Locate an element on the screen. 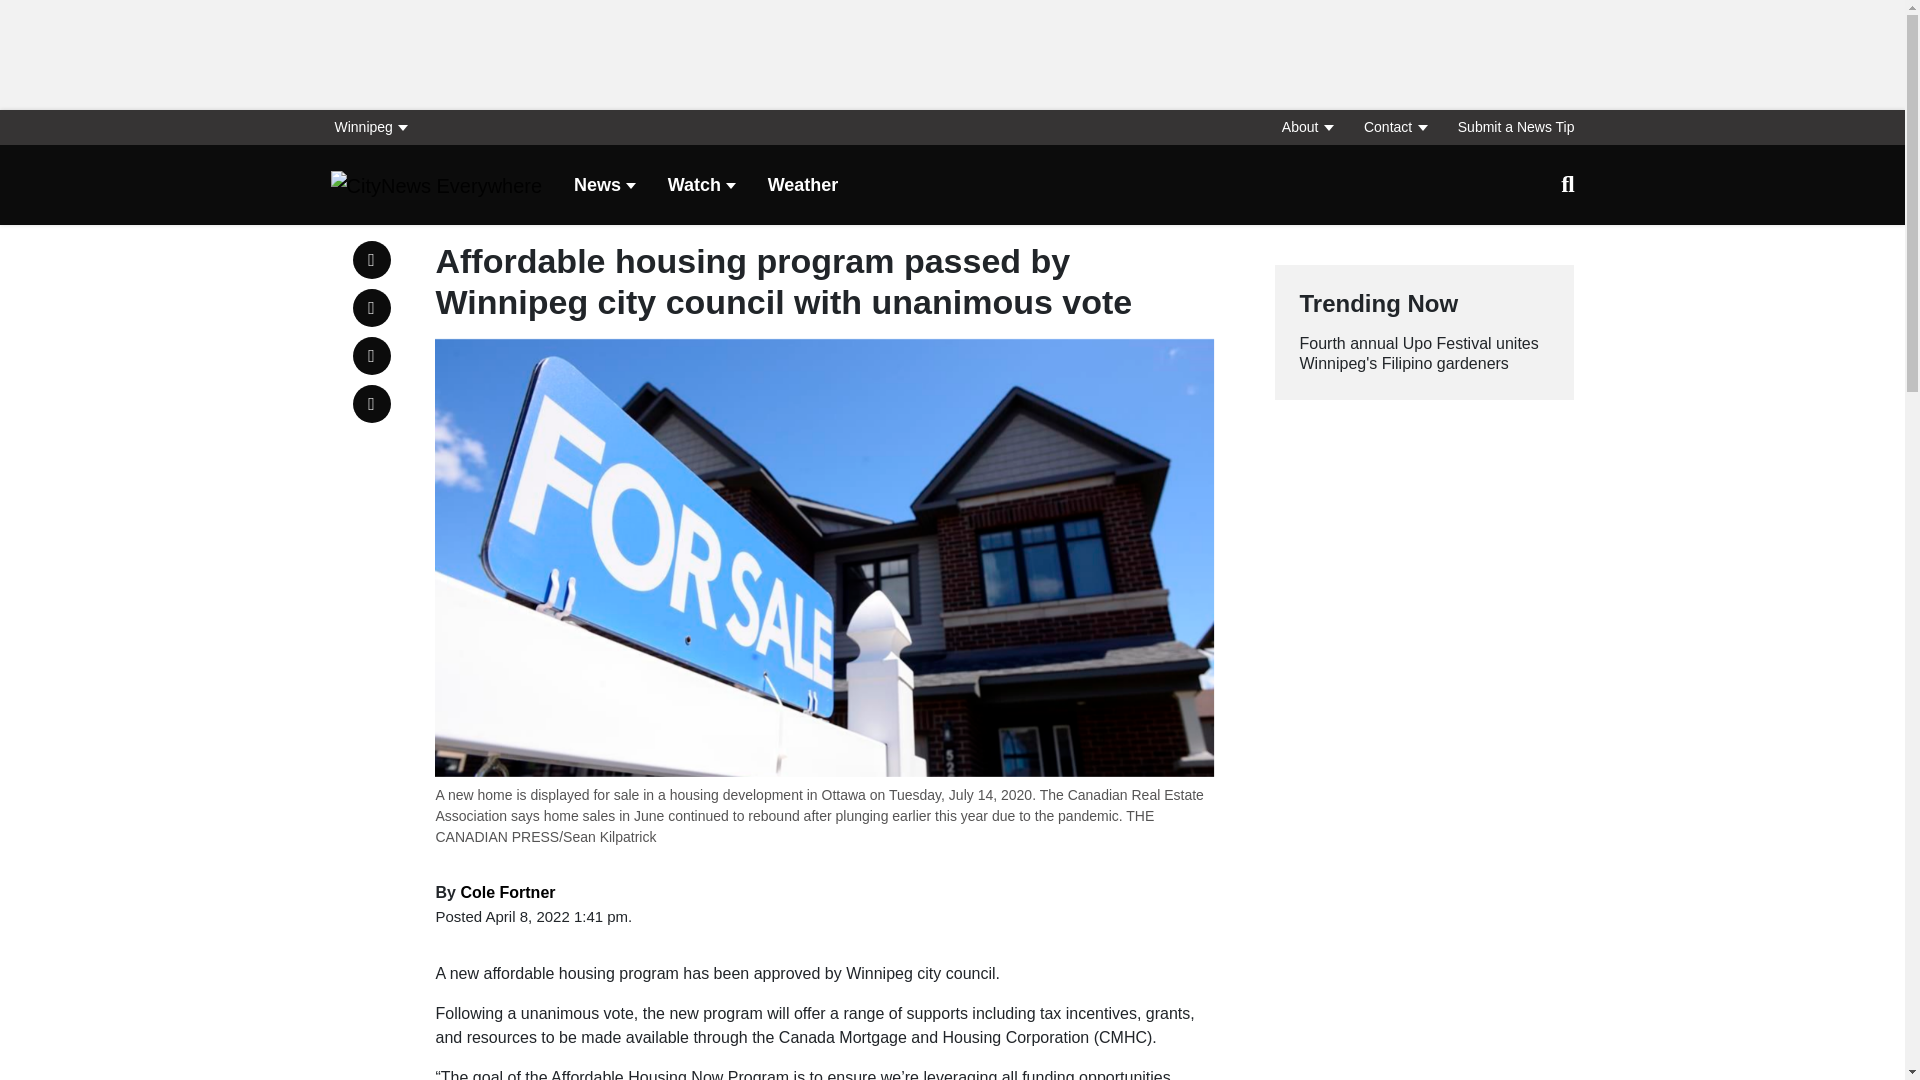  Contact is located at coordinates (1394, 127).